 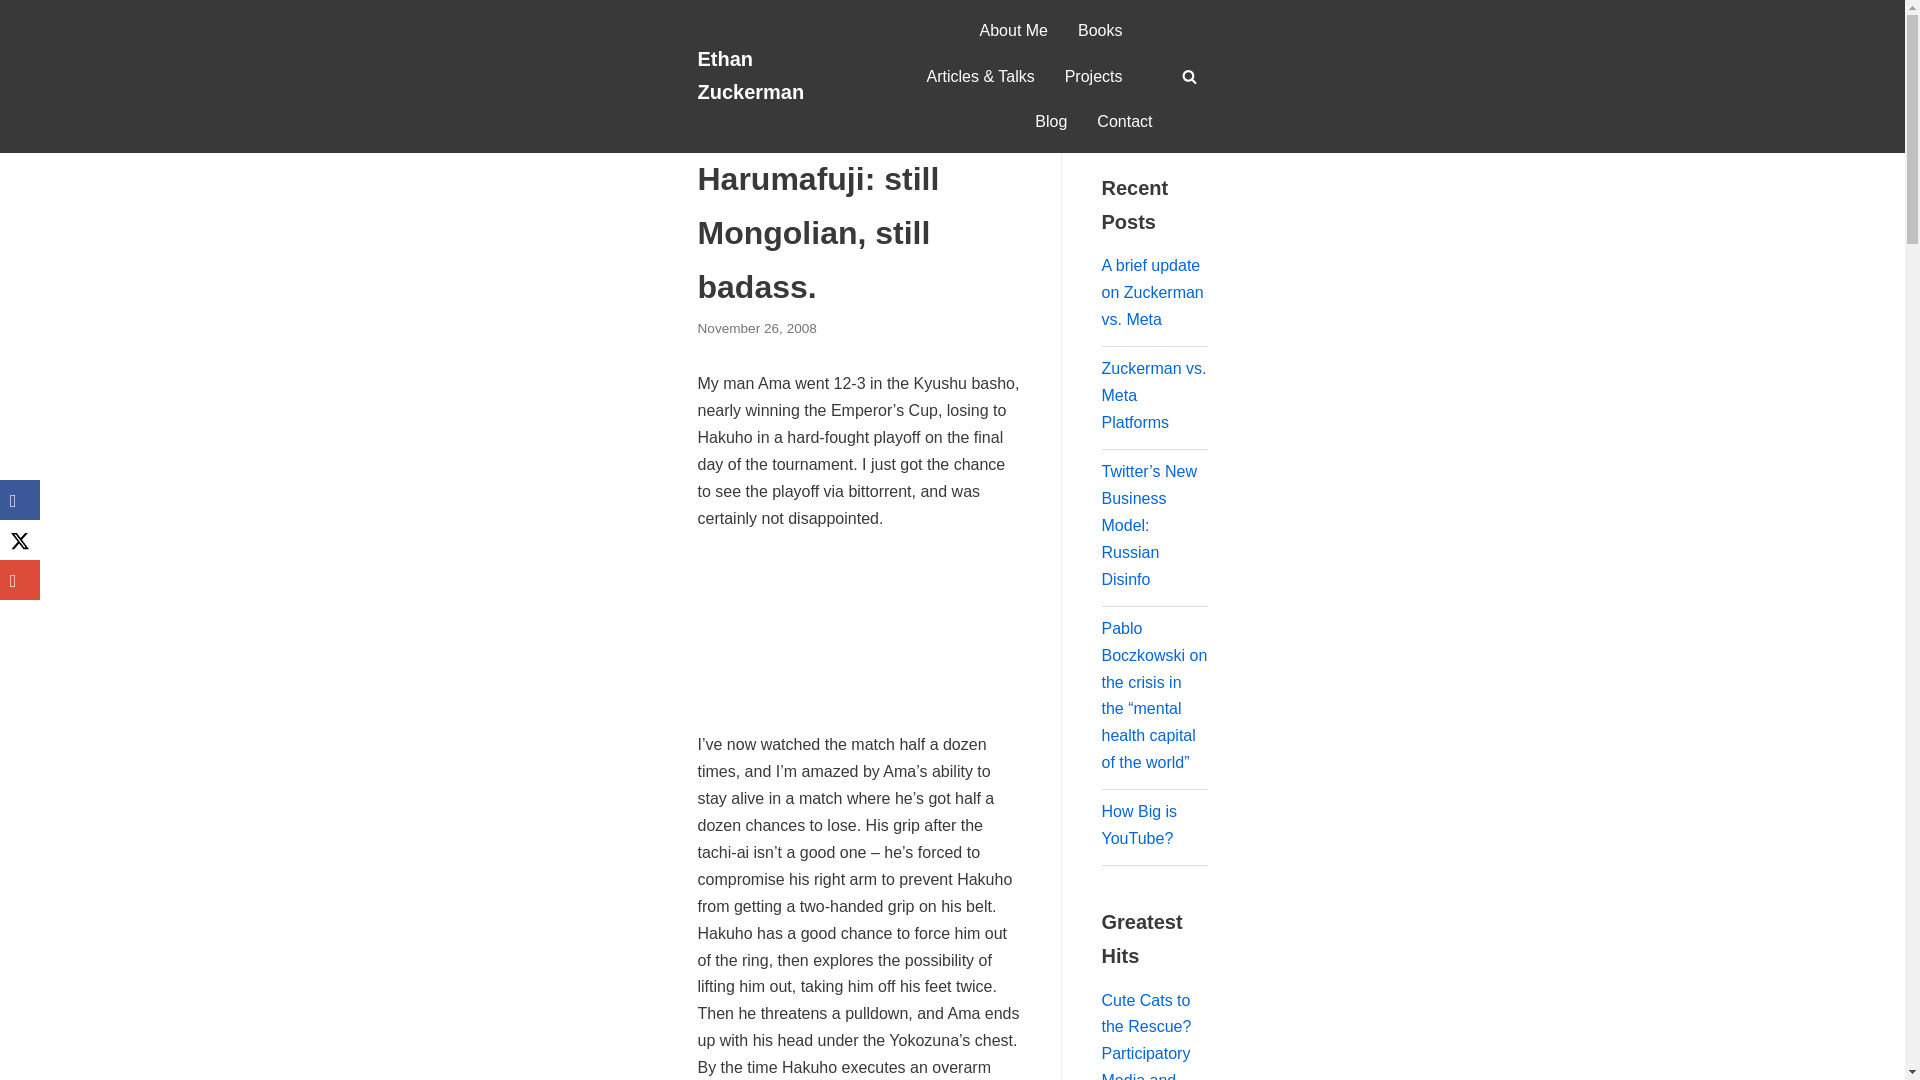 I want to click on Ethan Zuckerman, so click(x=773, y=76).